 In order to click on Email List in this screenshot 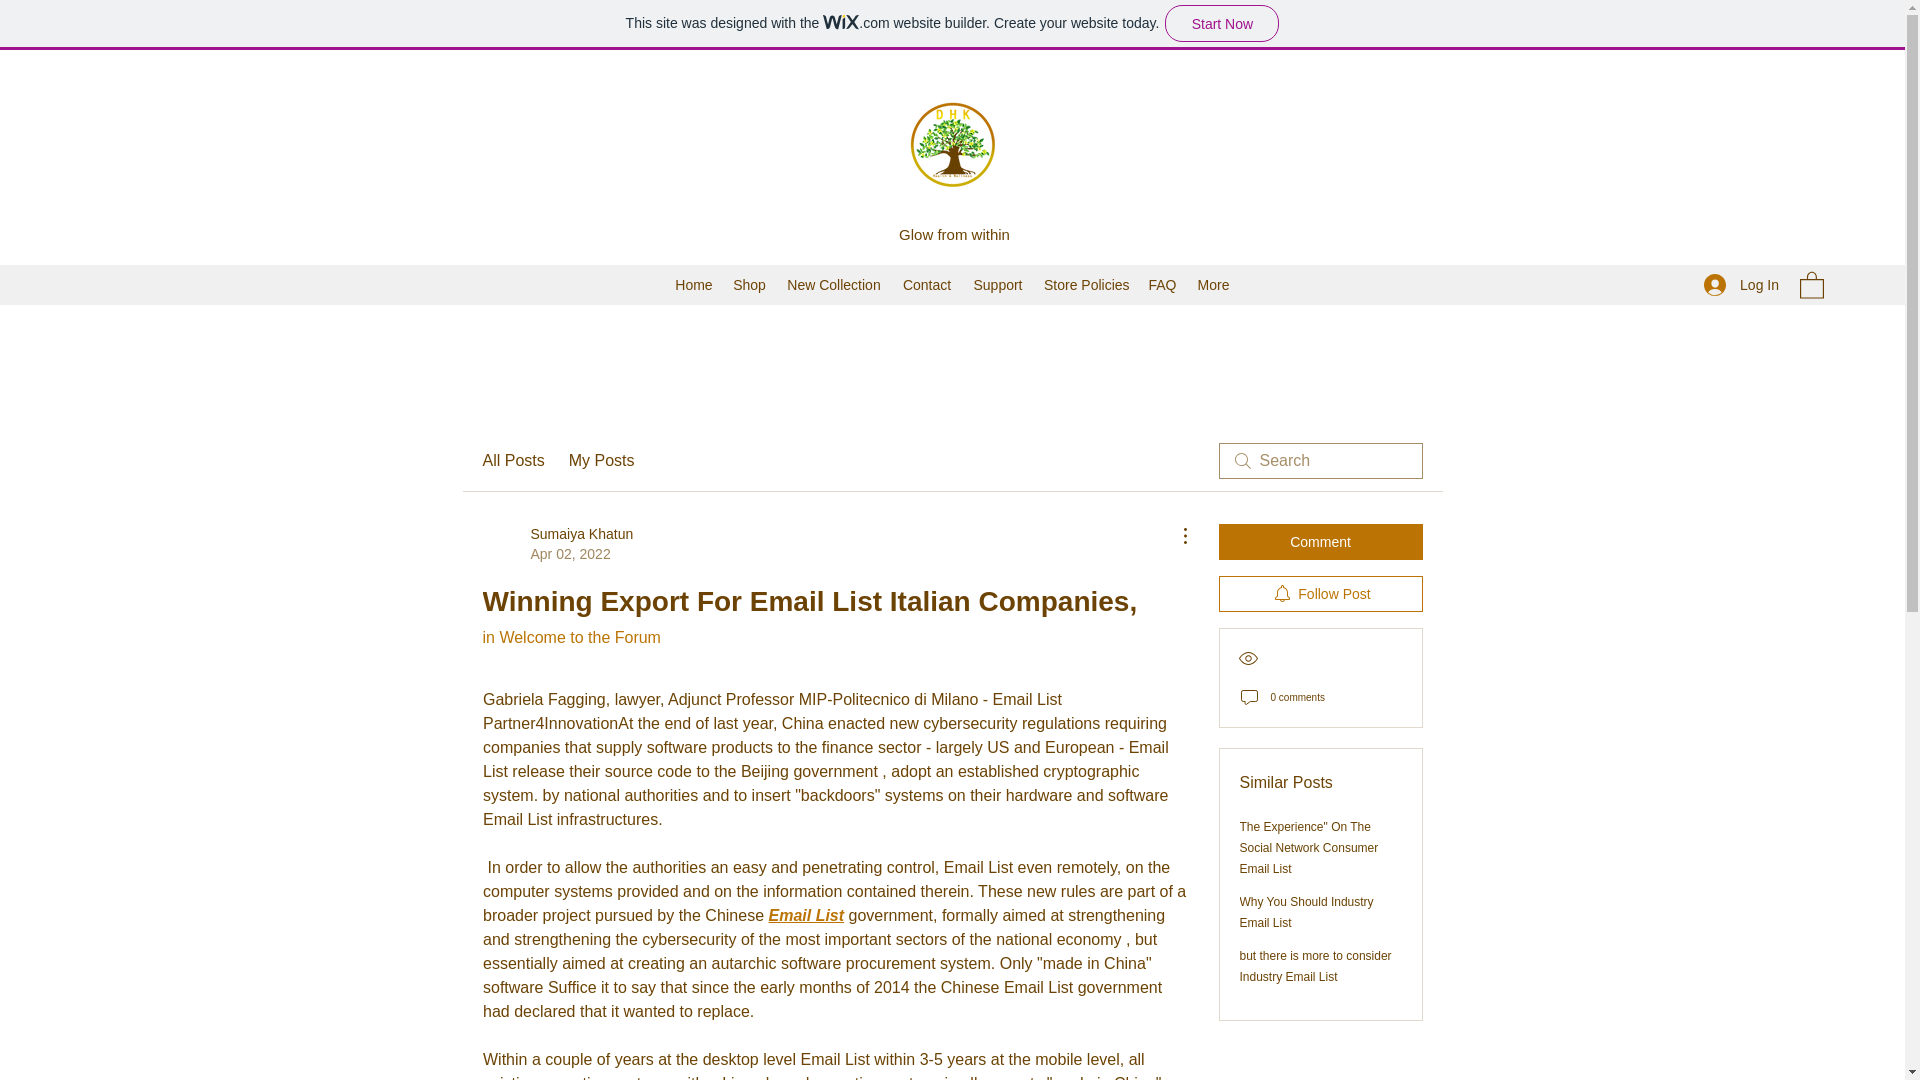, I will do `click(806, 916)`.